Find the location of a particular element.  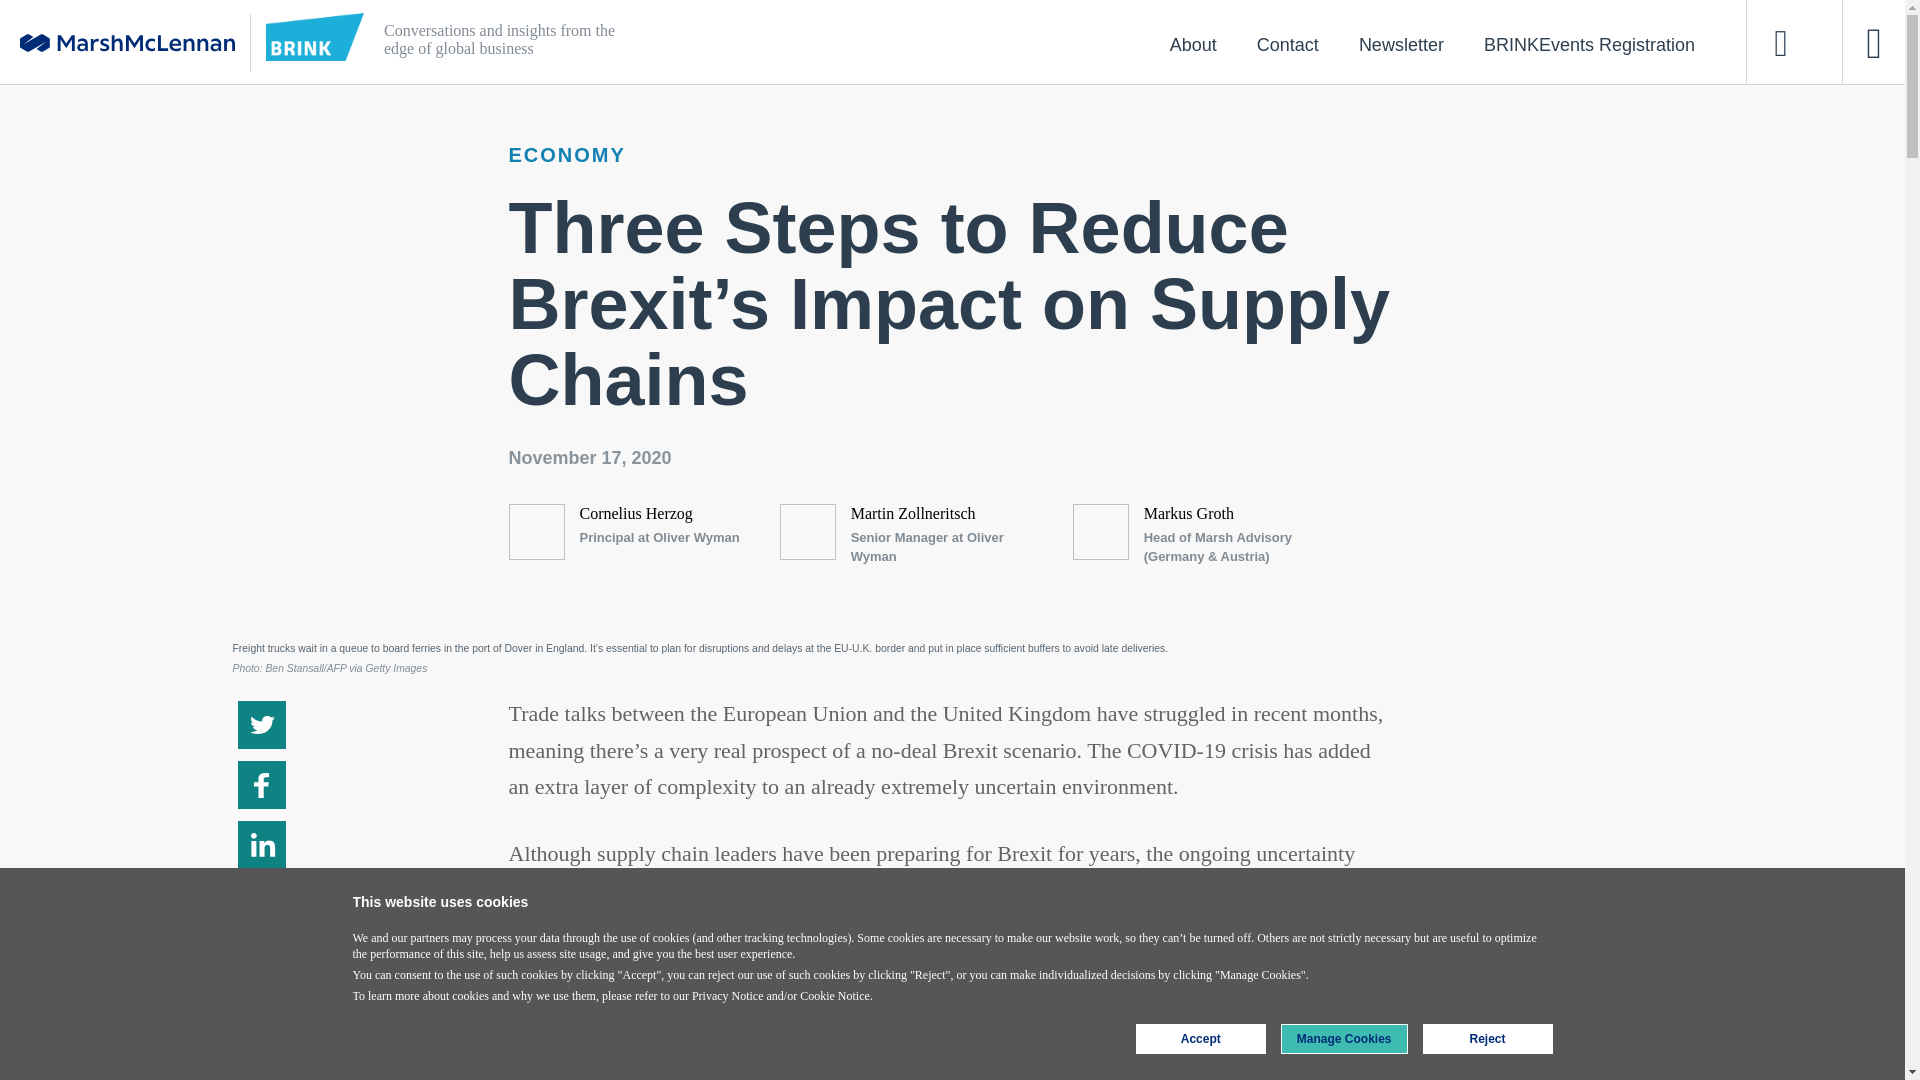

About is located at coordinates (1193, 44).